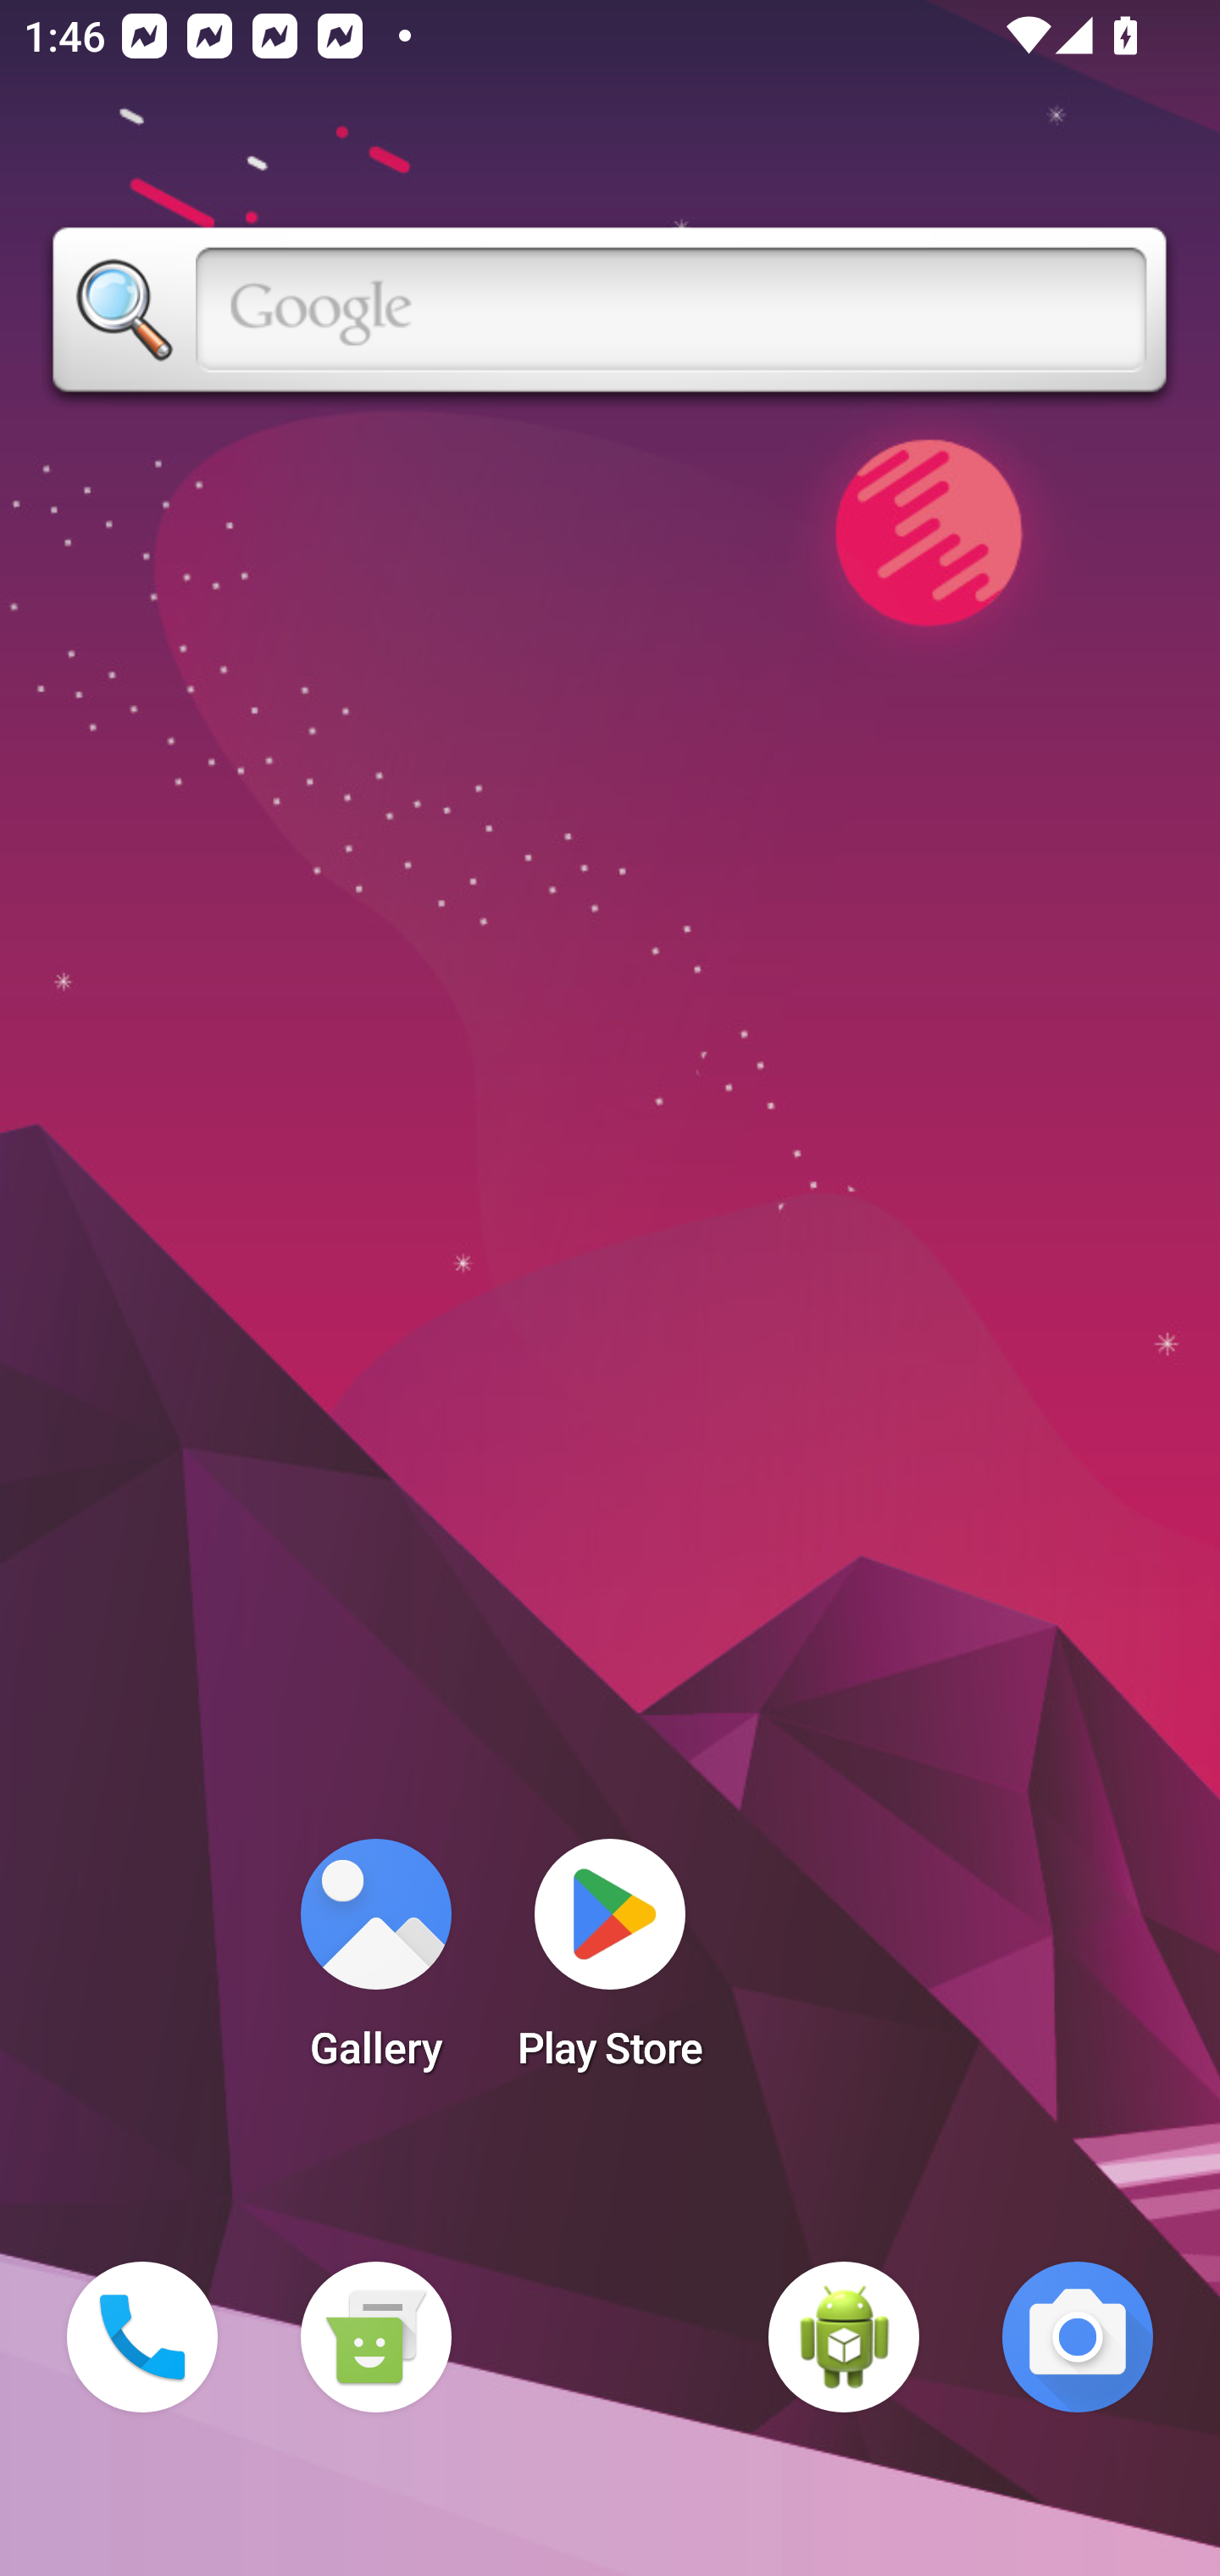 The height and width of the screenshot is (2576, 1220). I want to click on Messaging, so click(375, 2337).